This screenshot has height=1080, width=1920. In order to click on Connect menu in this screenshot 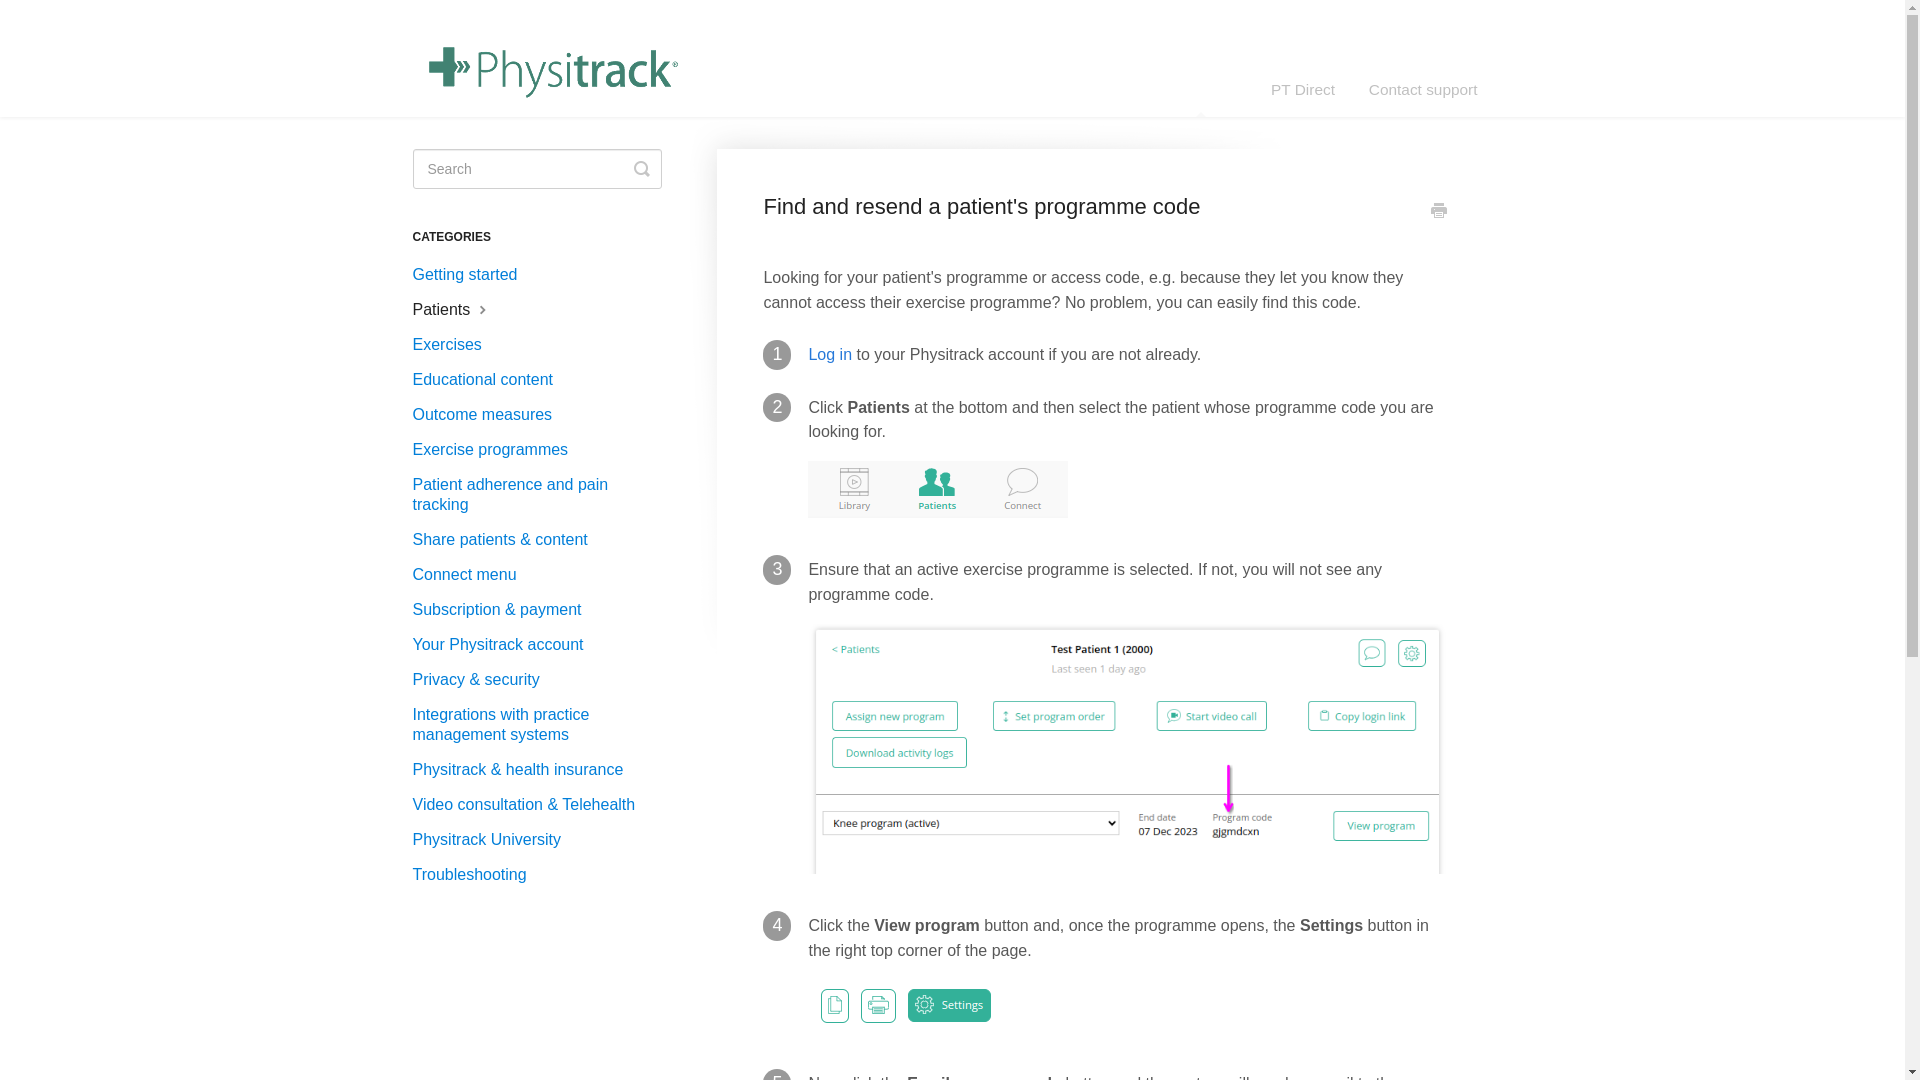, I will do `click(472, 574)`.